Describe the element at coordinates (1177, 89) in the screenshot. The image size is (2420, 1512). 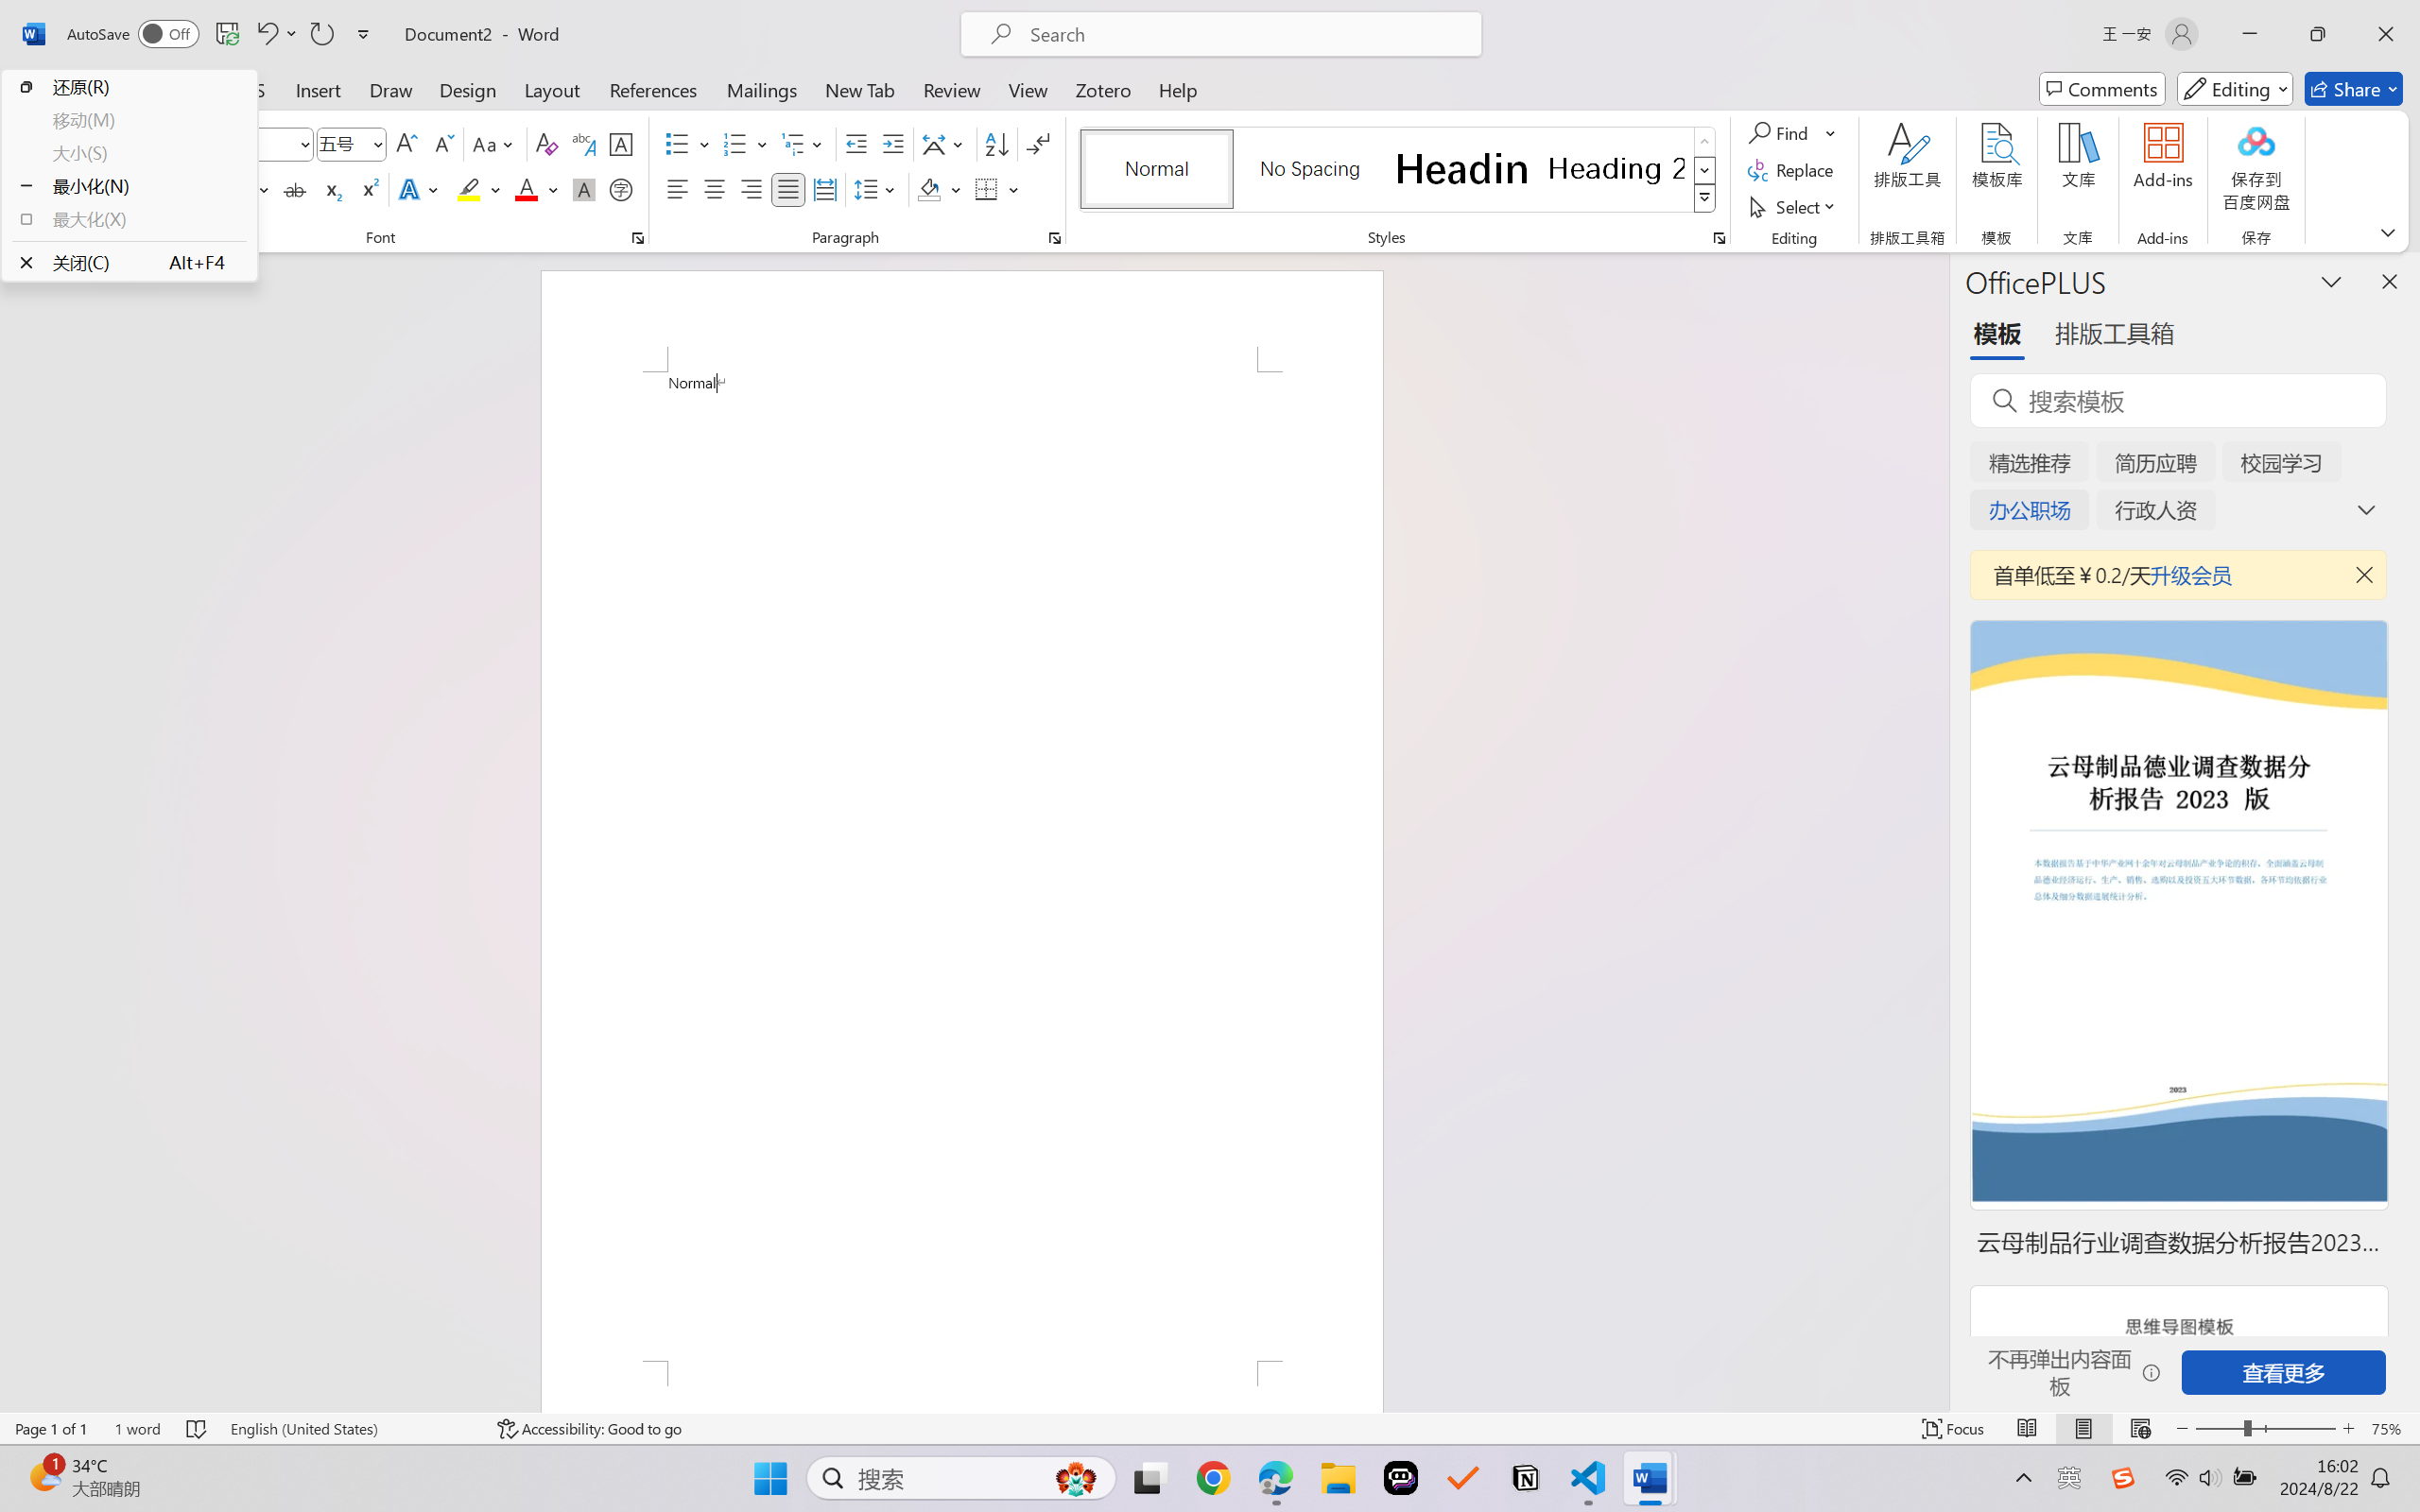
I see `Help` at that location.